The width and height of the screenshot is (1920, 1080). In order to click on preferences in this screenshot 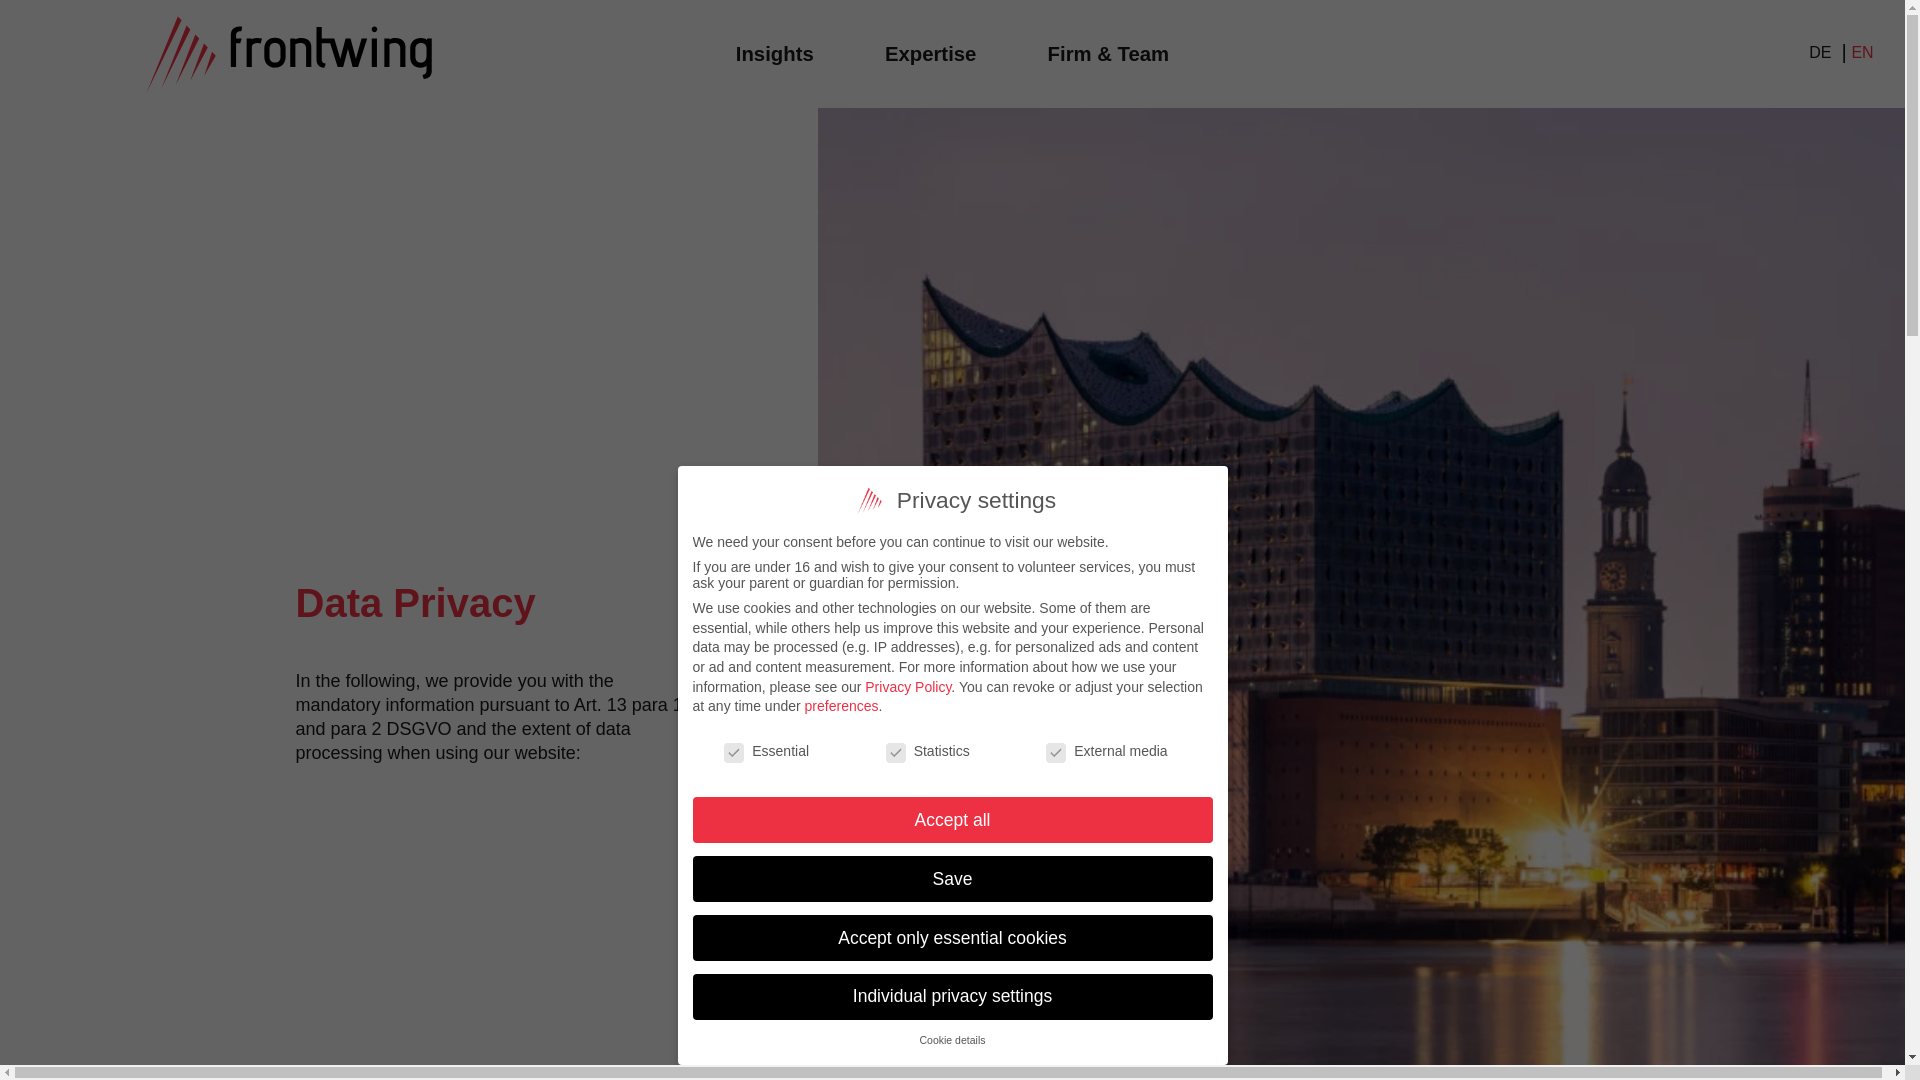, I will do `click(842, 705)`.